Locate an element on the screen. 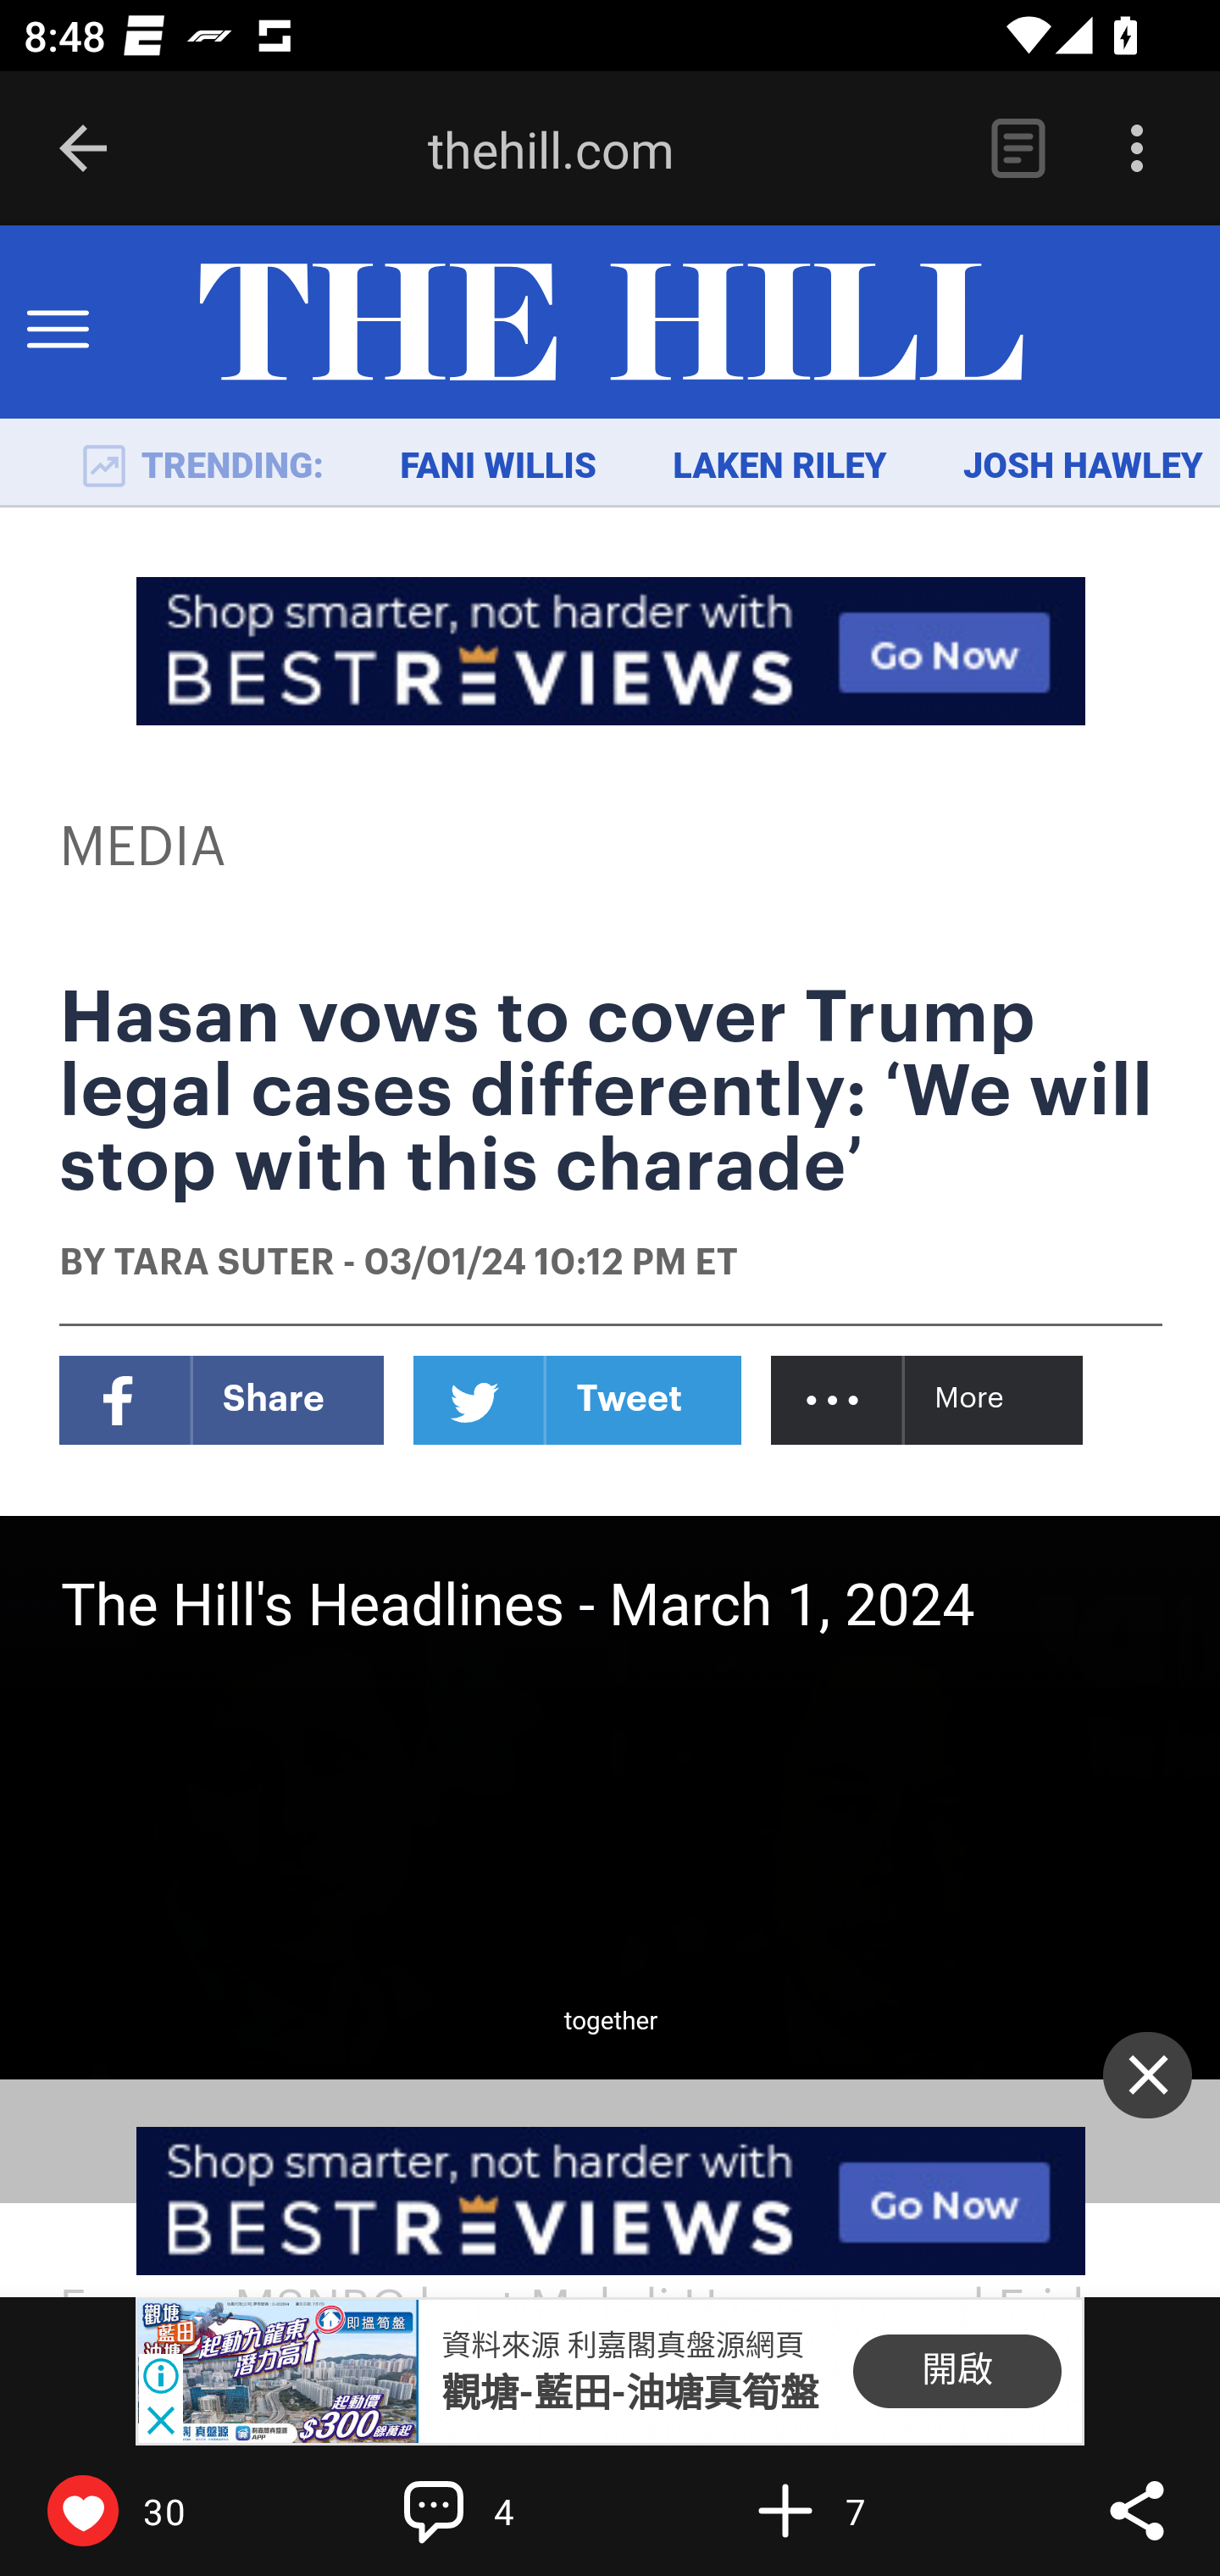 The width and height of the screenshot is (1220, 2576). TheHill.com is located at coordinates (610, 323).